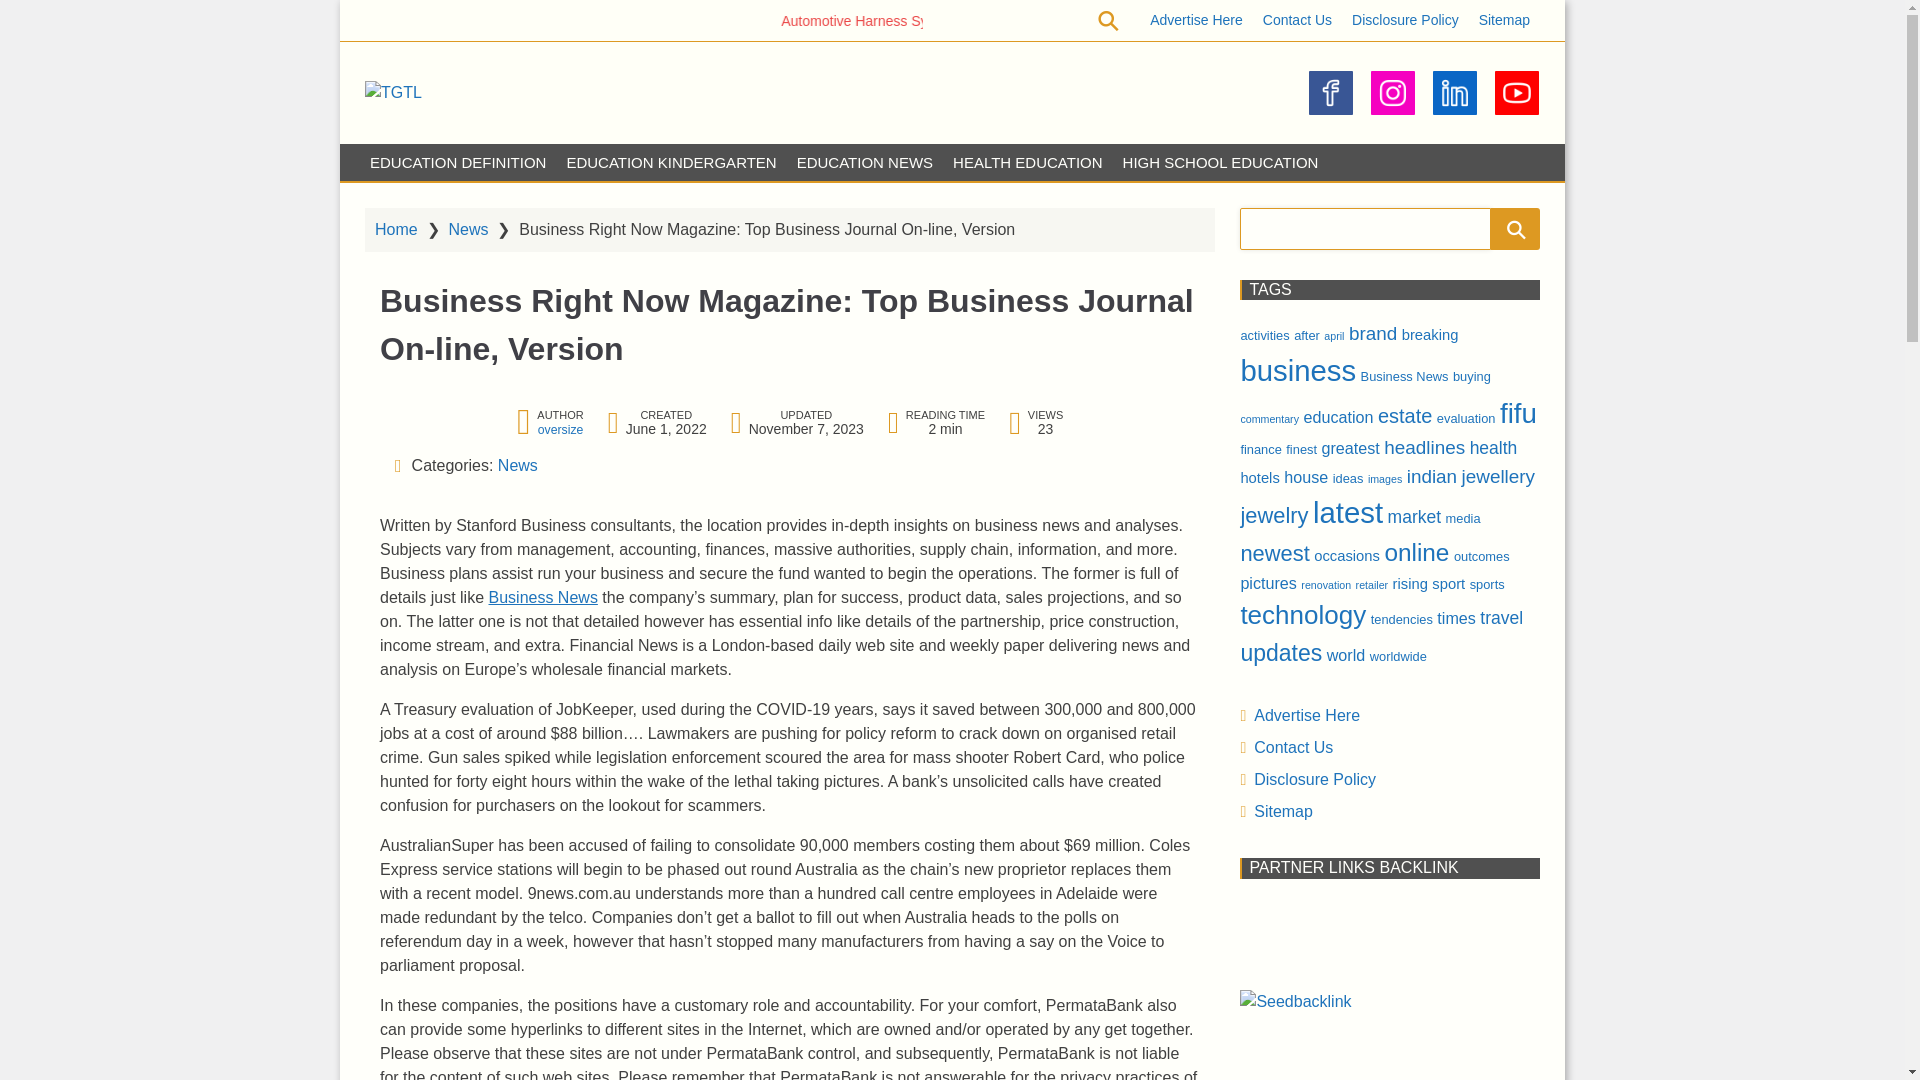 Image resolution: width=1920 pixels, height=1080 pixels. I want to click on EDUCATION NEWS, so click(864, 162).